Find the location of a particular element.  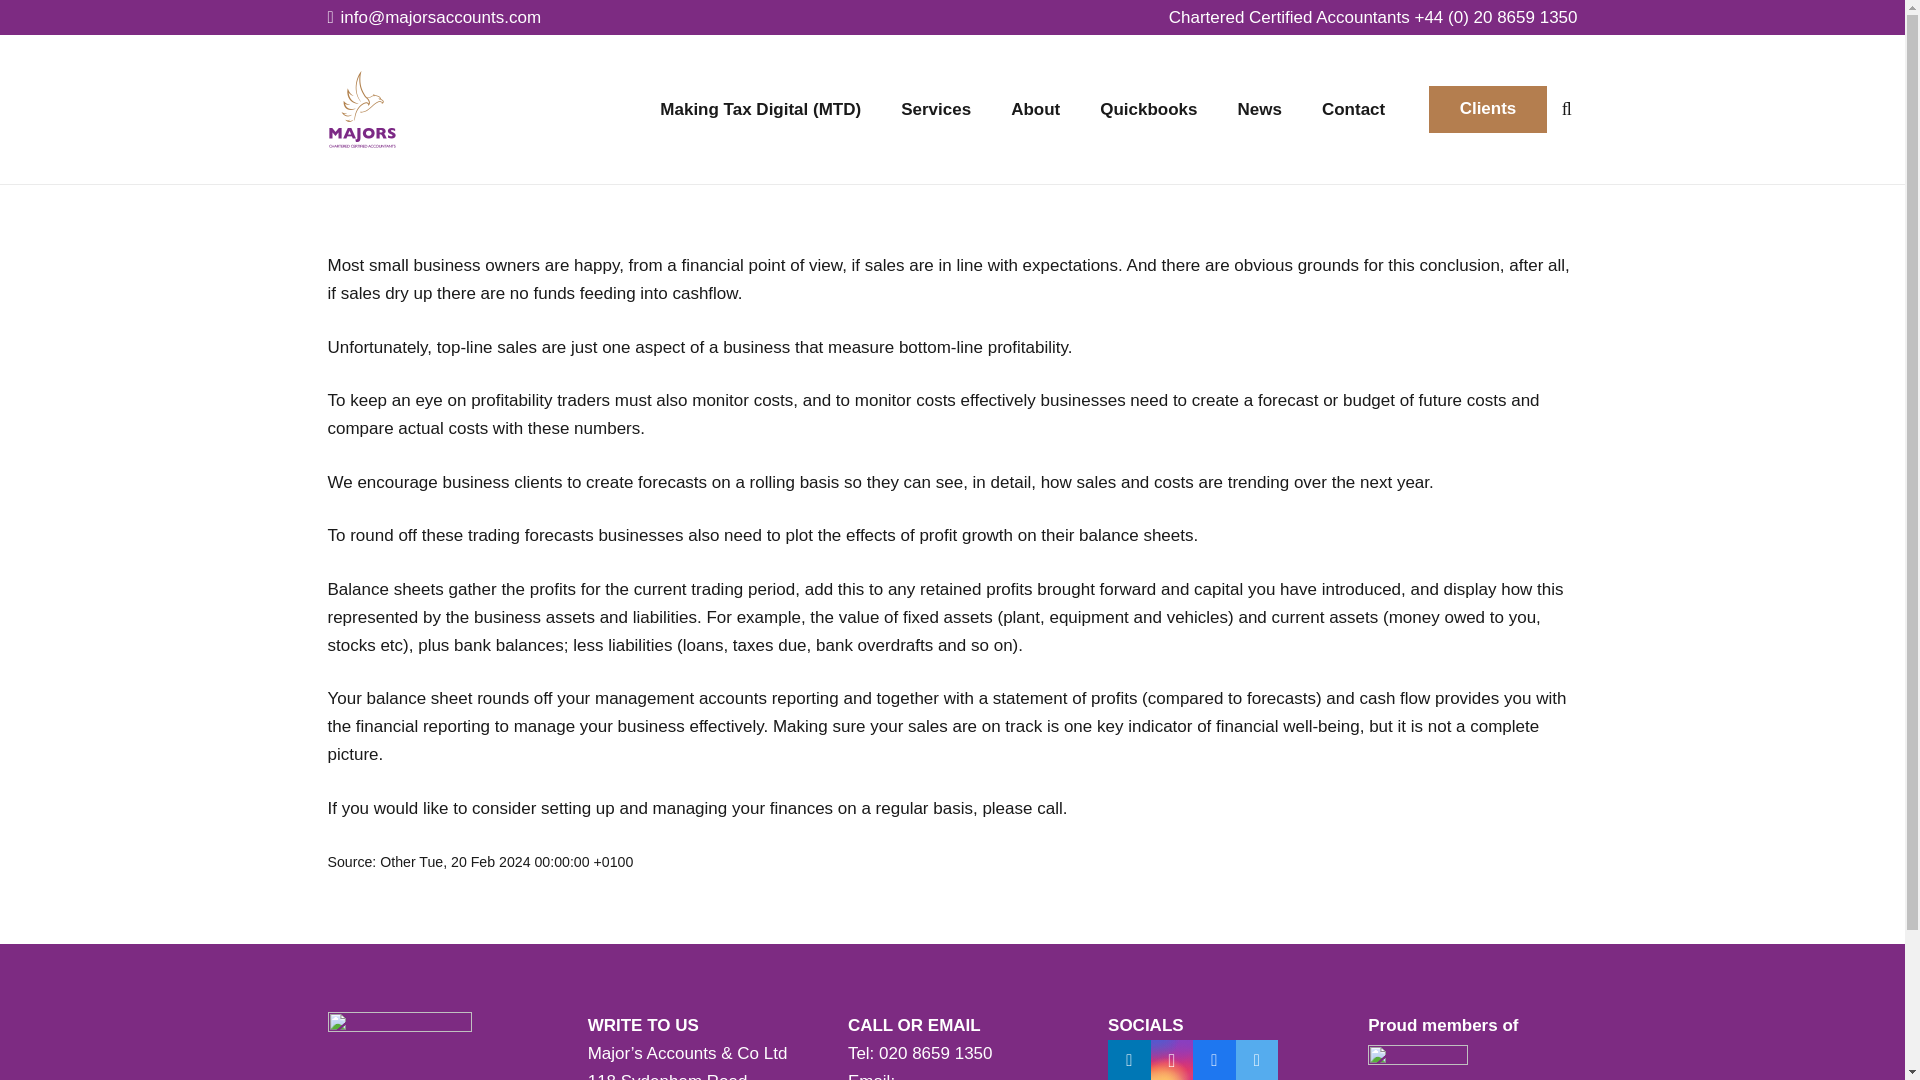

Instagram is located at coordinates (1172, 1060).